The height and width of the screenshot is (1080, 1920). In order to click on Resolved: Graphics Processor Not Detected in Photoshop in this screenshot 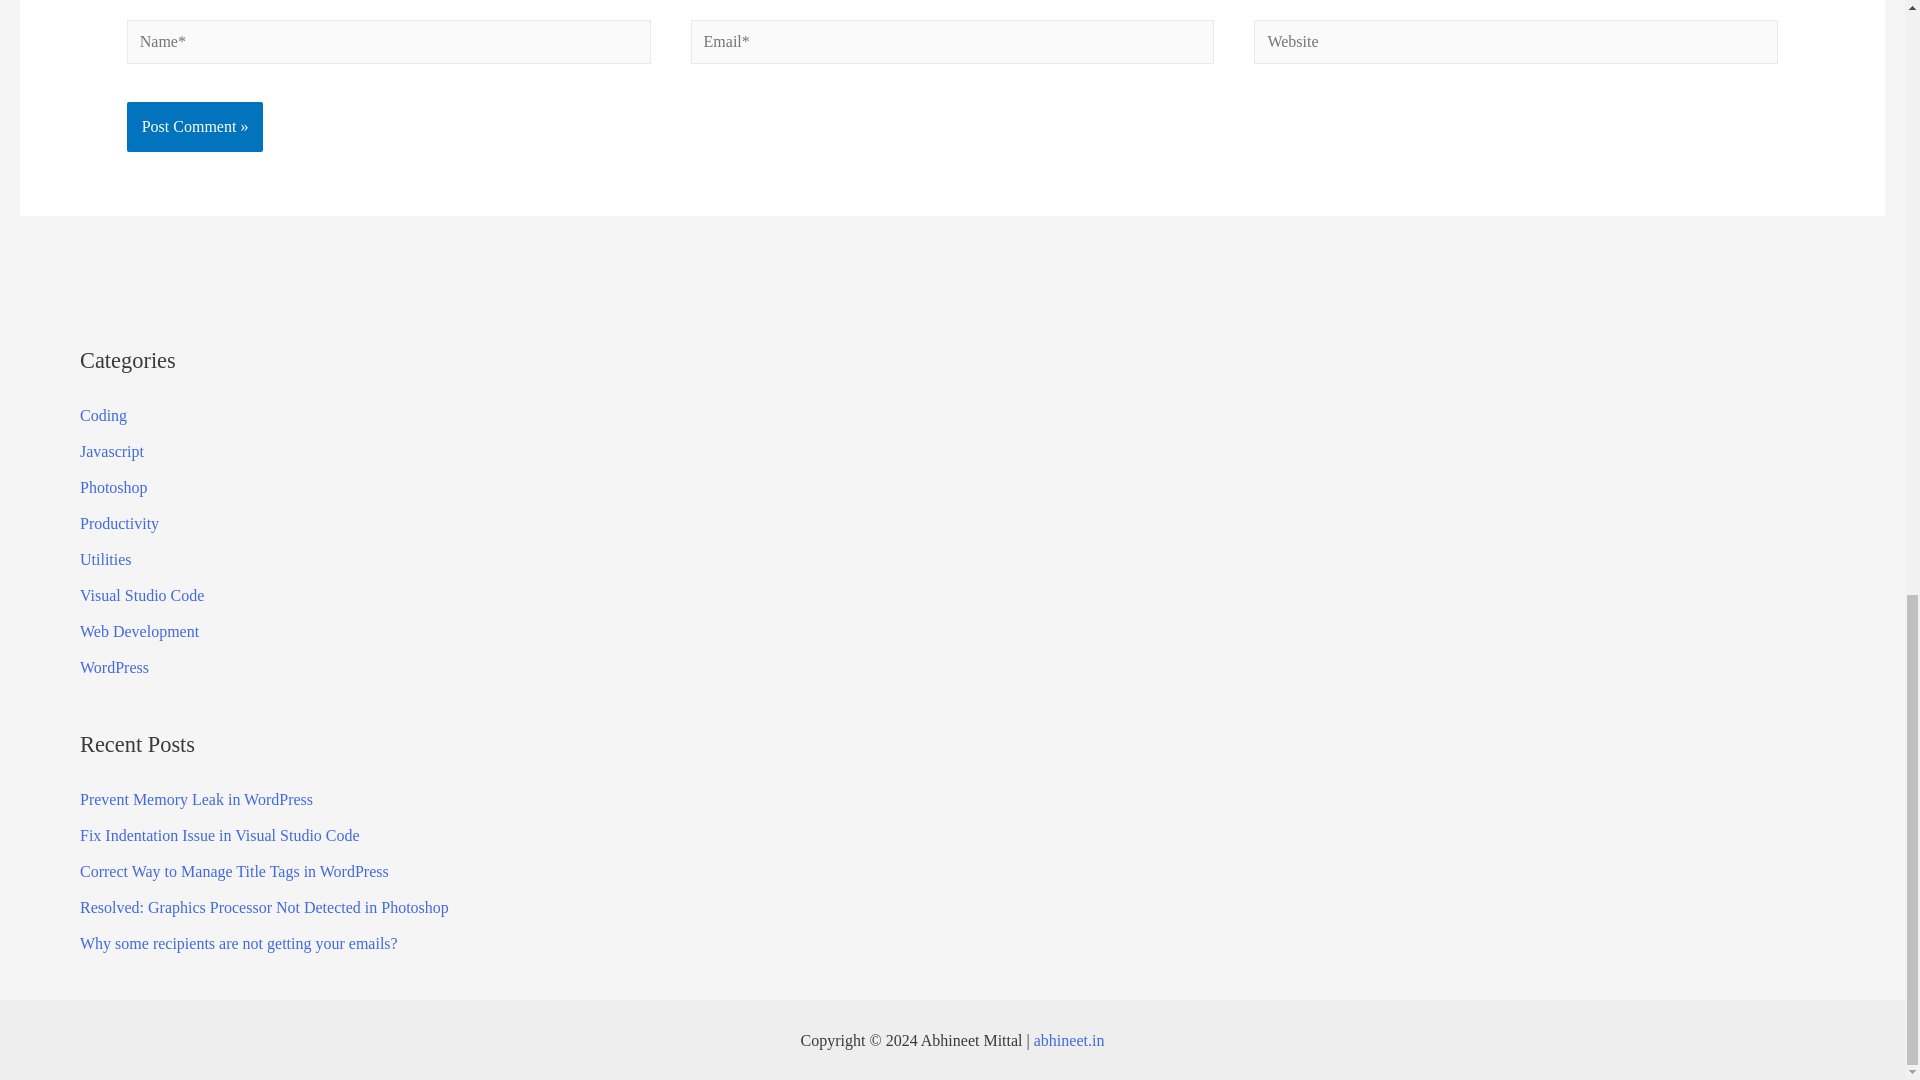, I will do `click(264, 906)`.